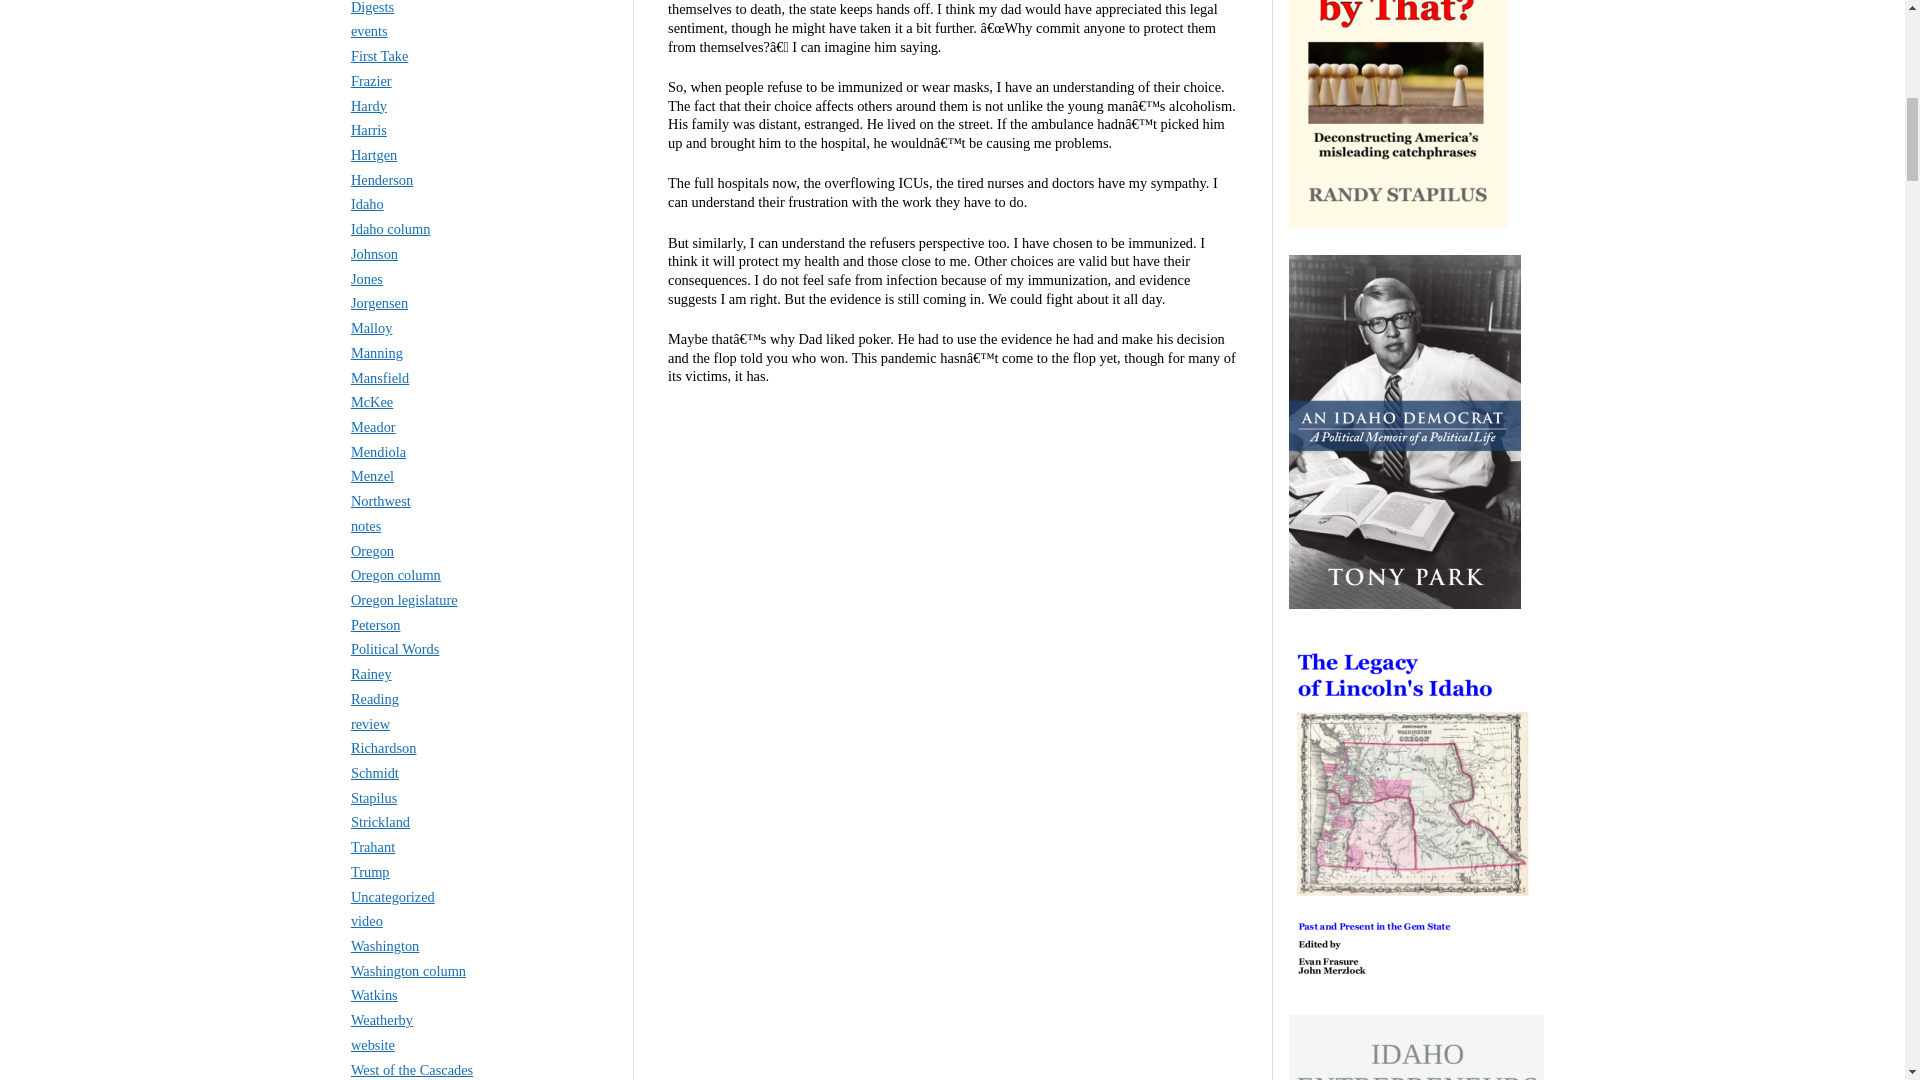  What do you see at coordinates (369, 130) in the screenshot?
I see `Harris` at bounding box center [369, 130].